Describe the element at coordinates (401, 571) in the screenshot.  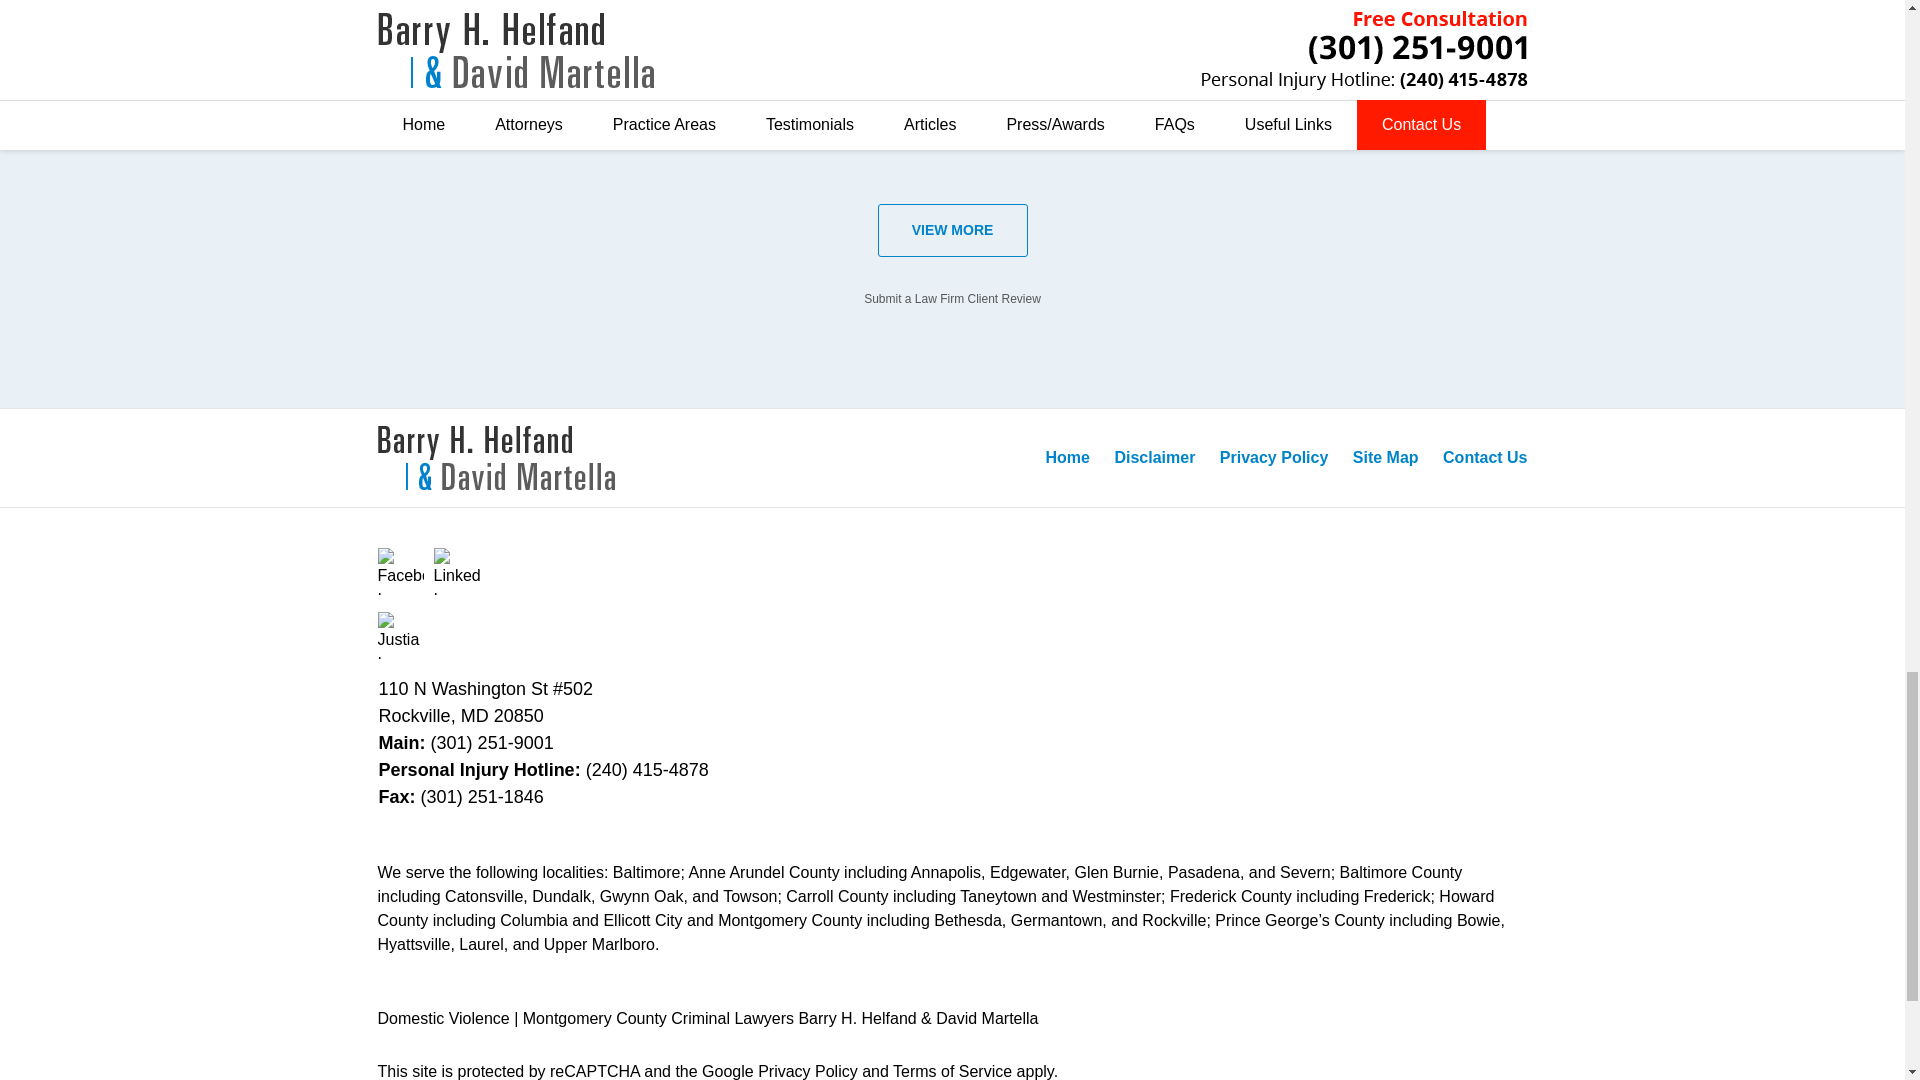
I see `Facebook` at that location.